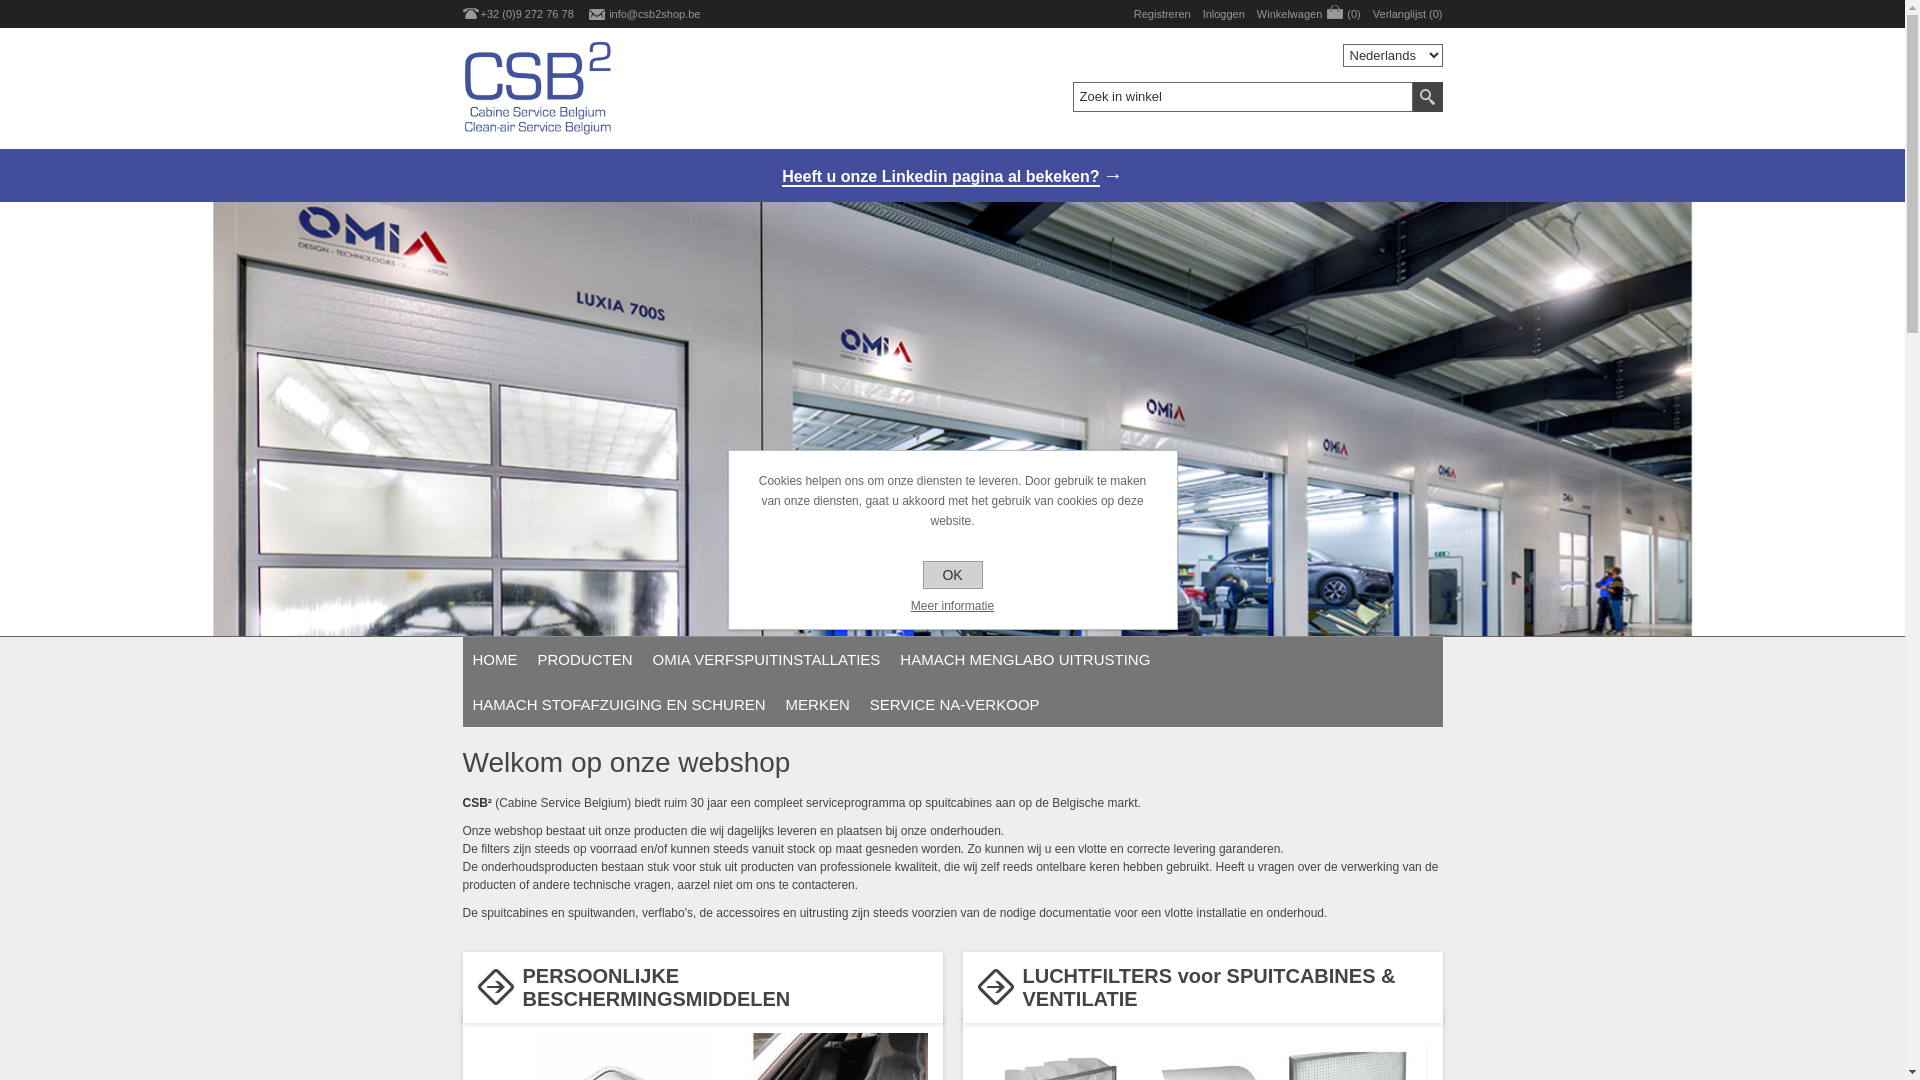 This screenshot has width=1920, height=1080. Describe the element at coordinates (654, 14) in the screenshot. I see `info@csb2shop.be` at that location.